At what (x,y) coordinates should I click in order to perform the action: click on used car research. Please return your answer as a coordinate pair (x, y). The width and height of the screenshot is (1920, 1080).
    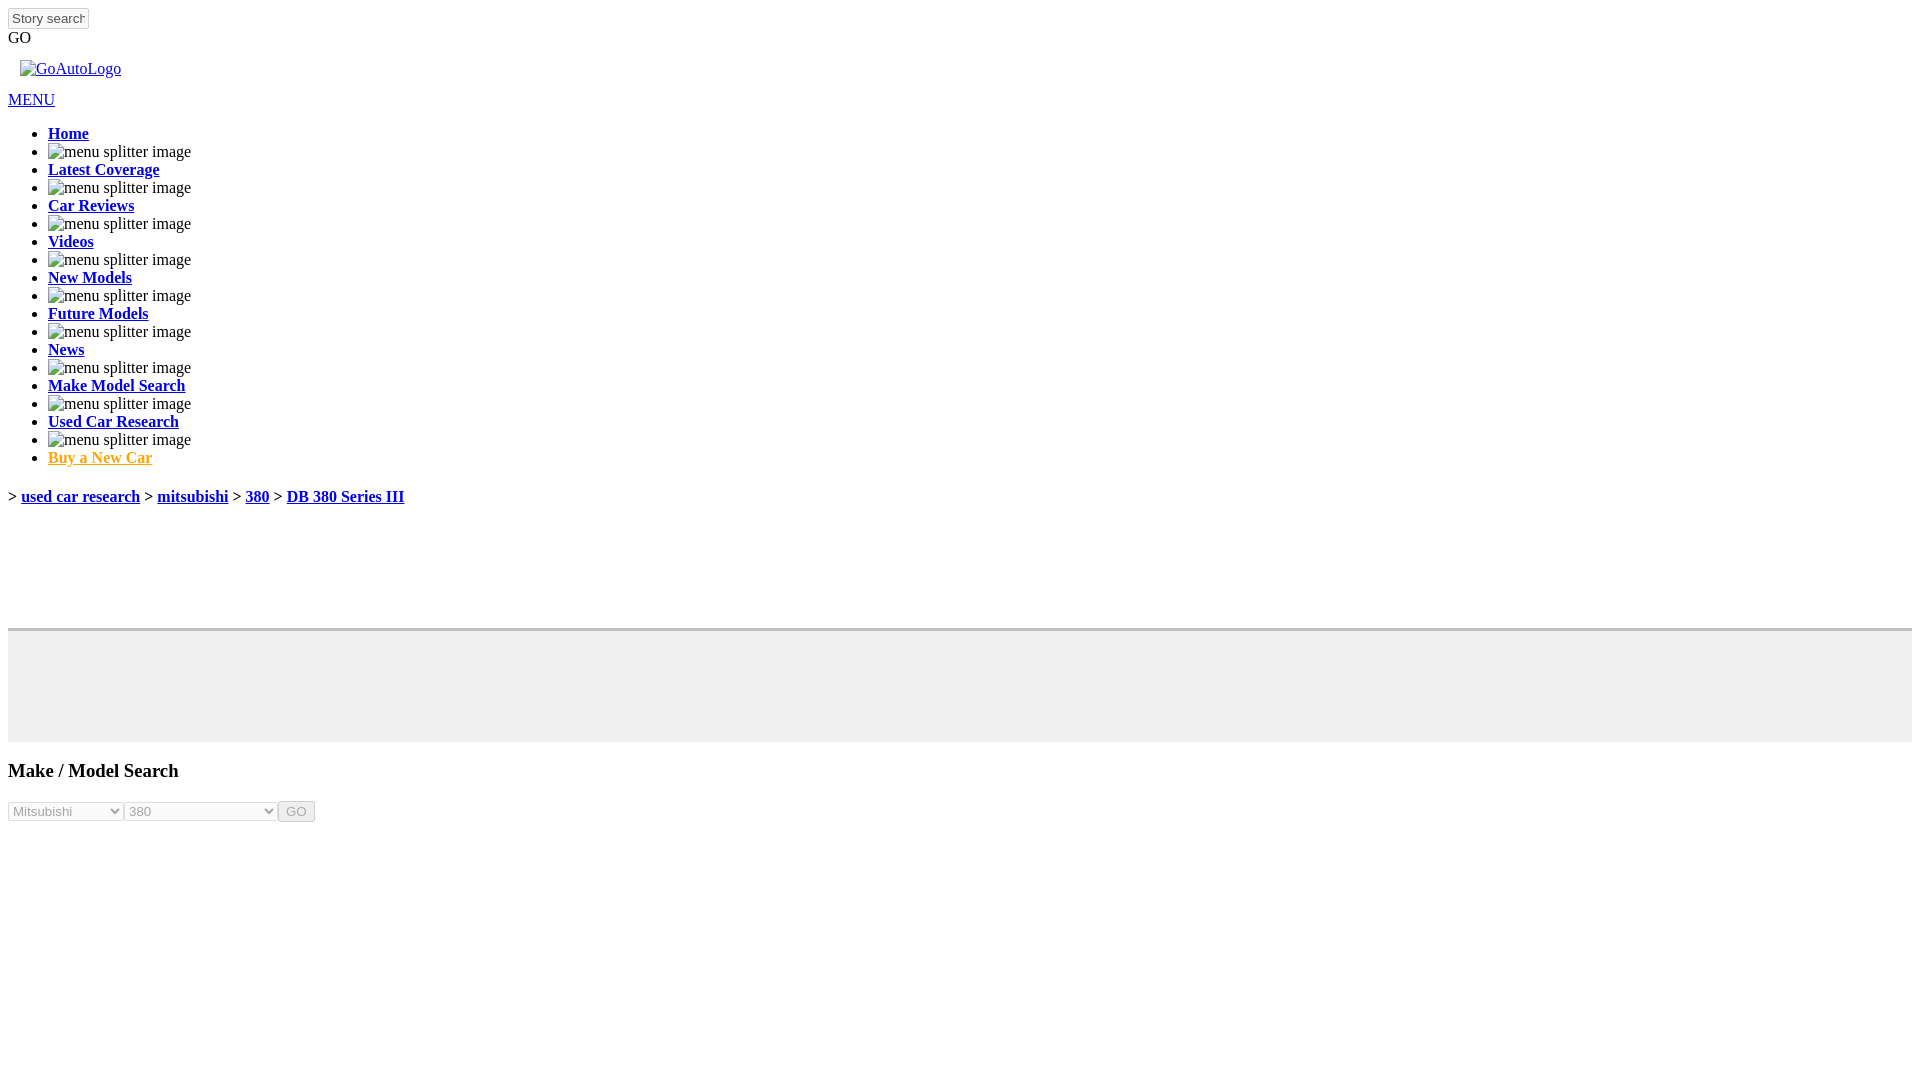
    Looking at the image, I should click on (80, 496).